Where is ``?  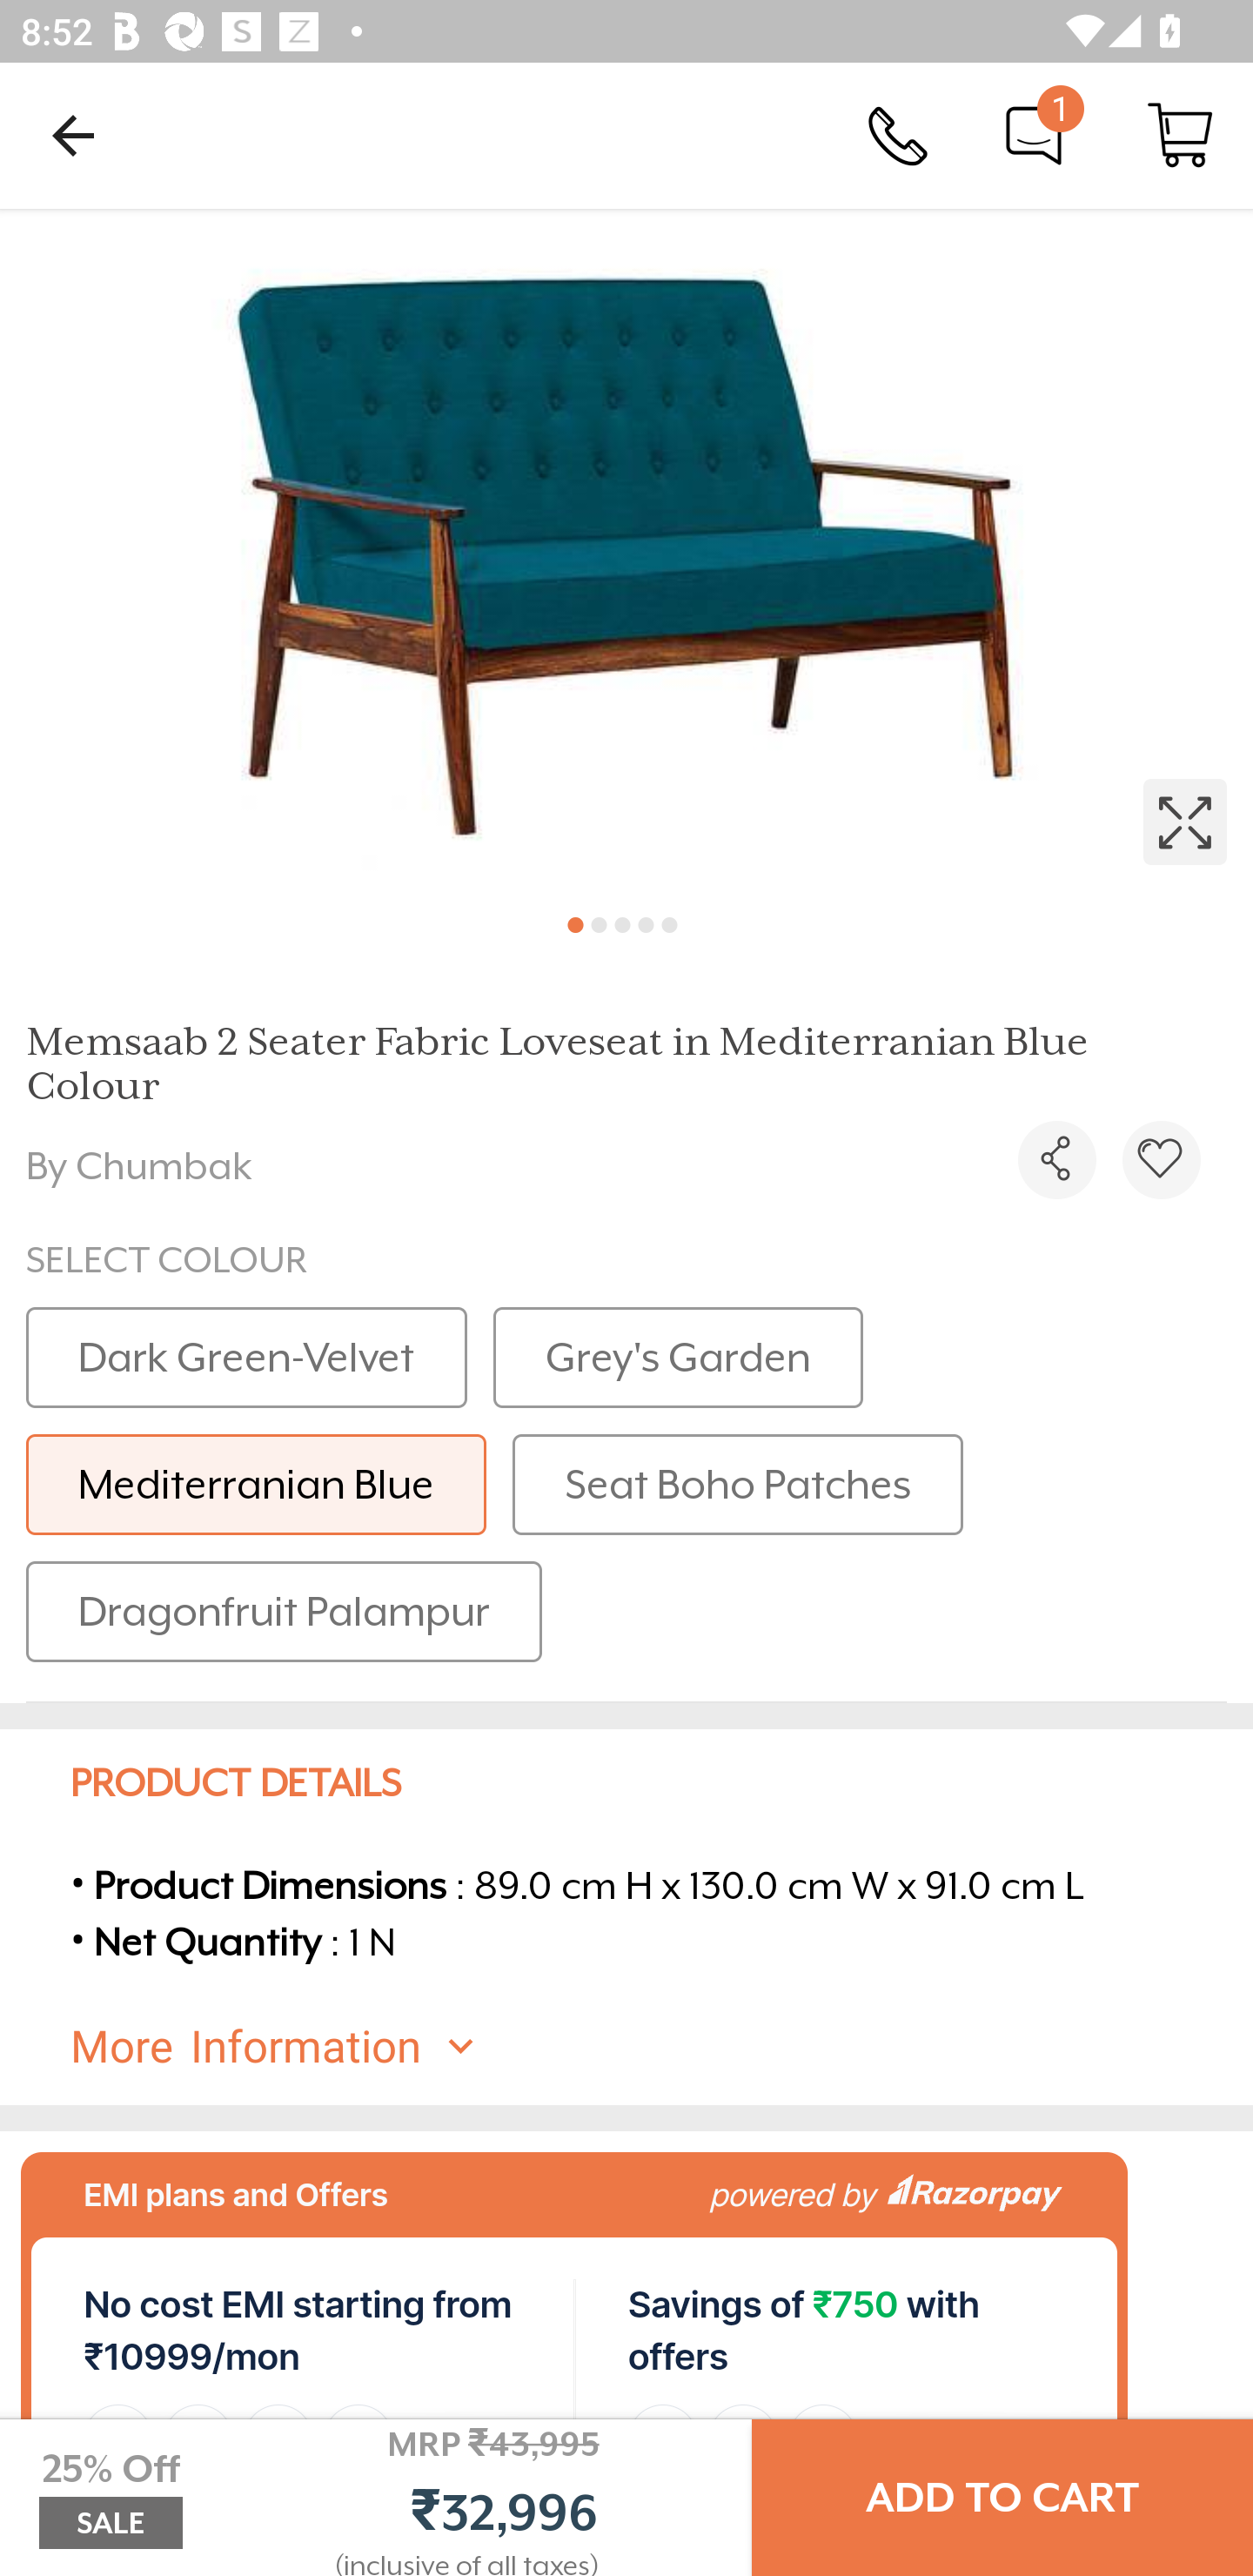
 is located at coordinates (626, 550).